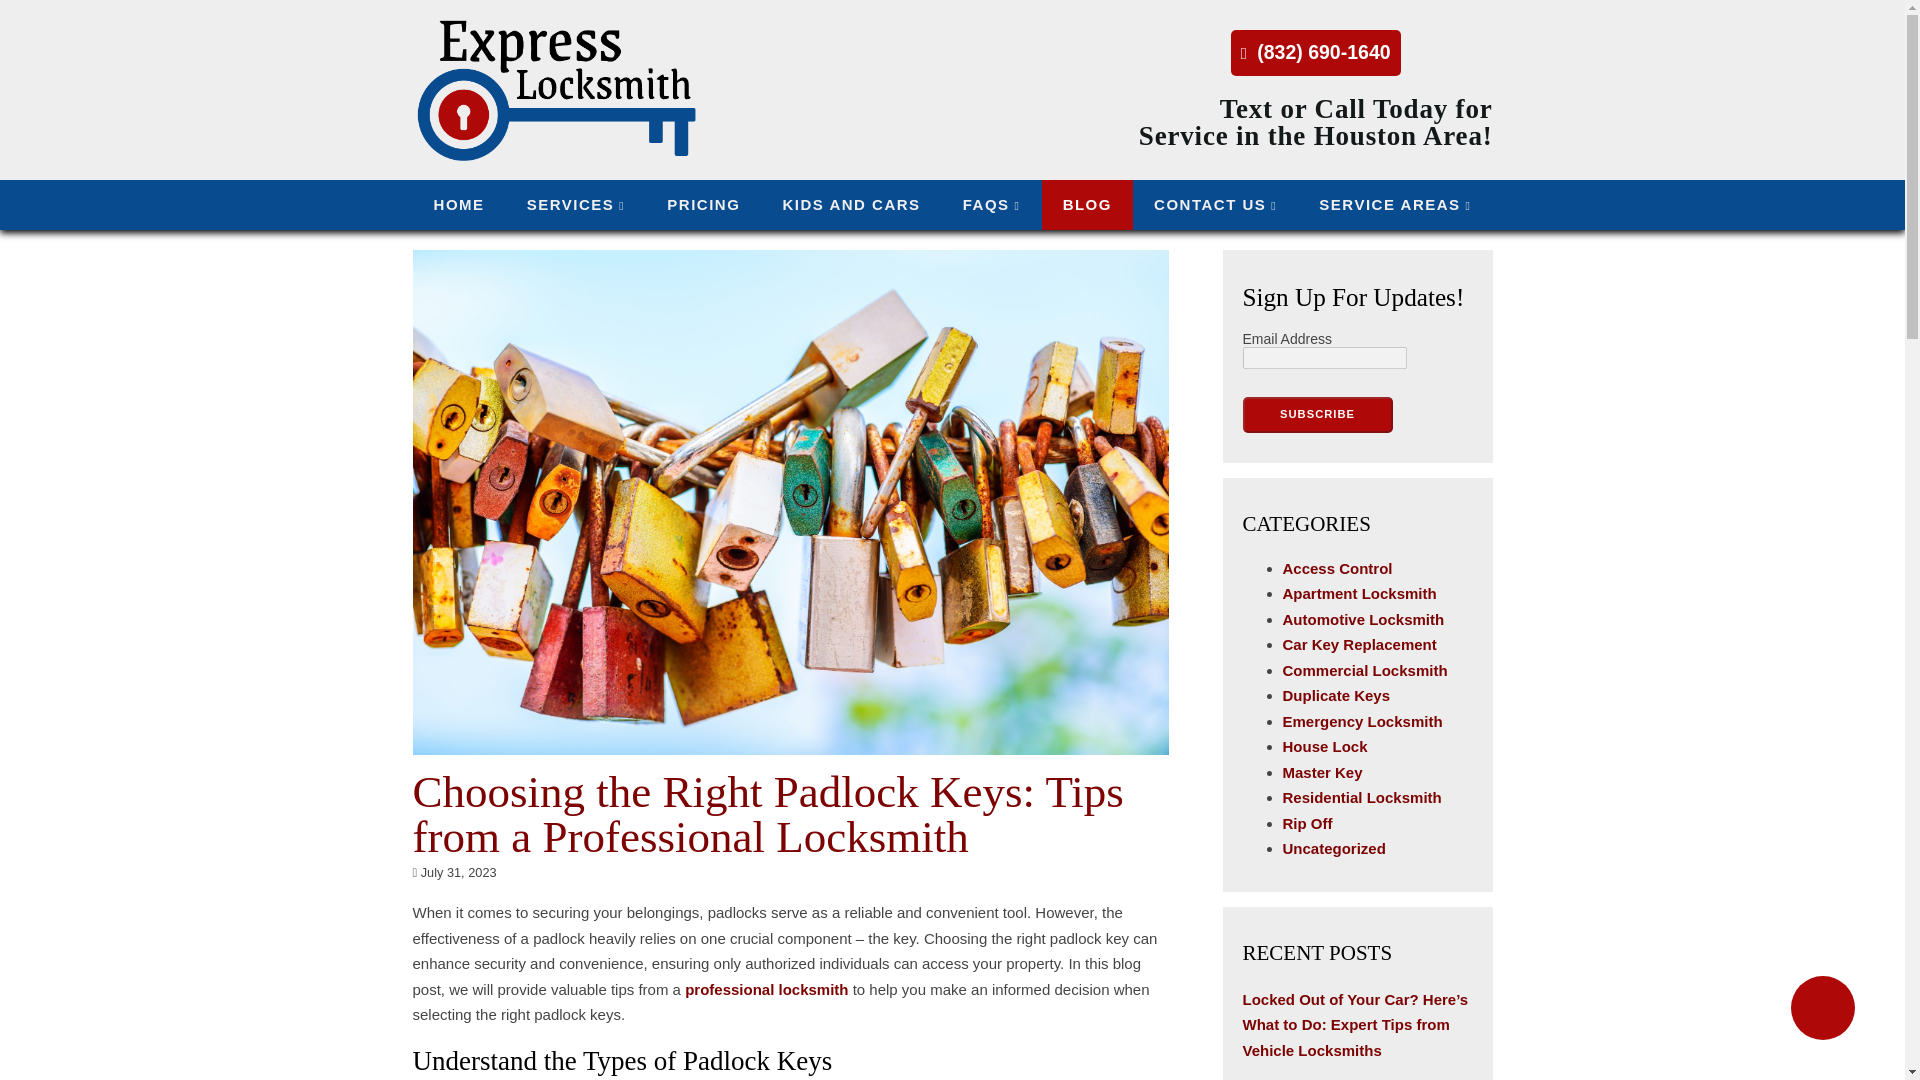  Describe the element at coordinates (1214, 205) in the screenshot. I see `Contact Us` at that location.